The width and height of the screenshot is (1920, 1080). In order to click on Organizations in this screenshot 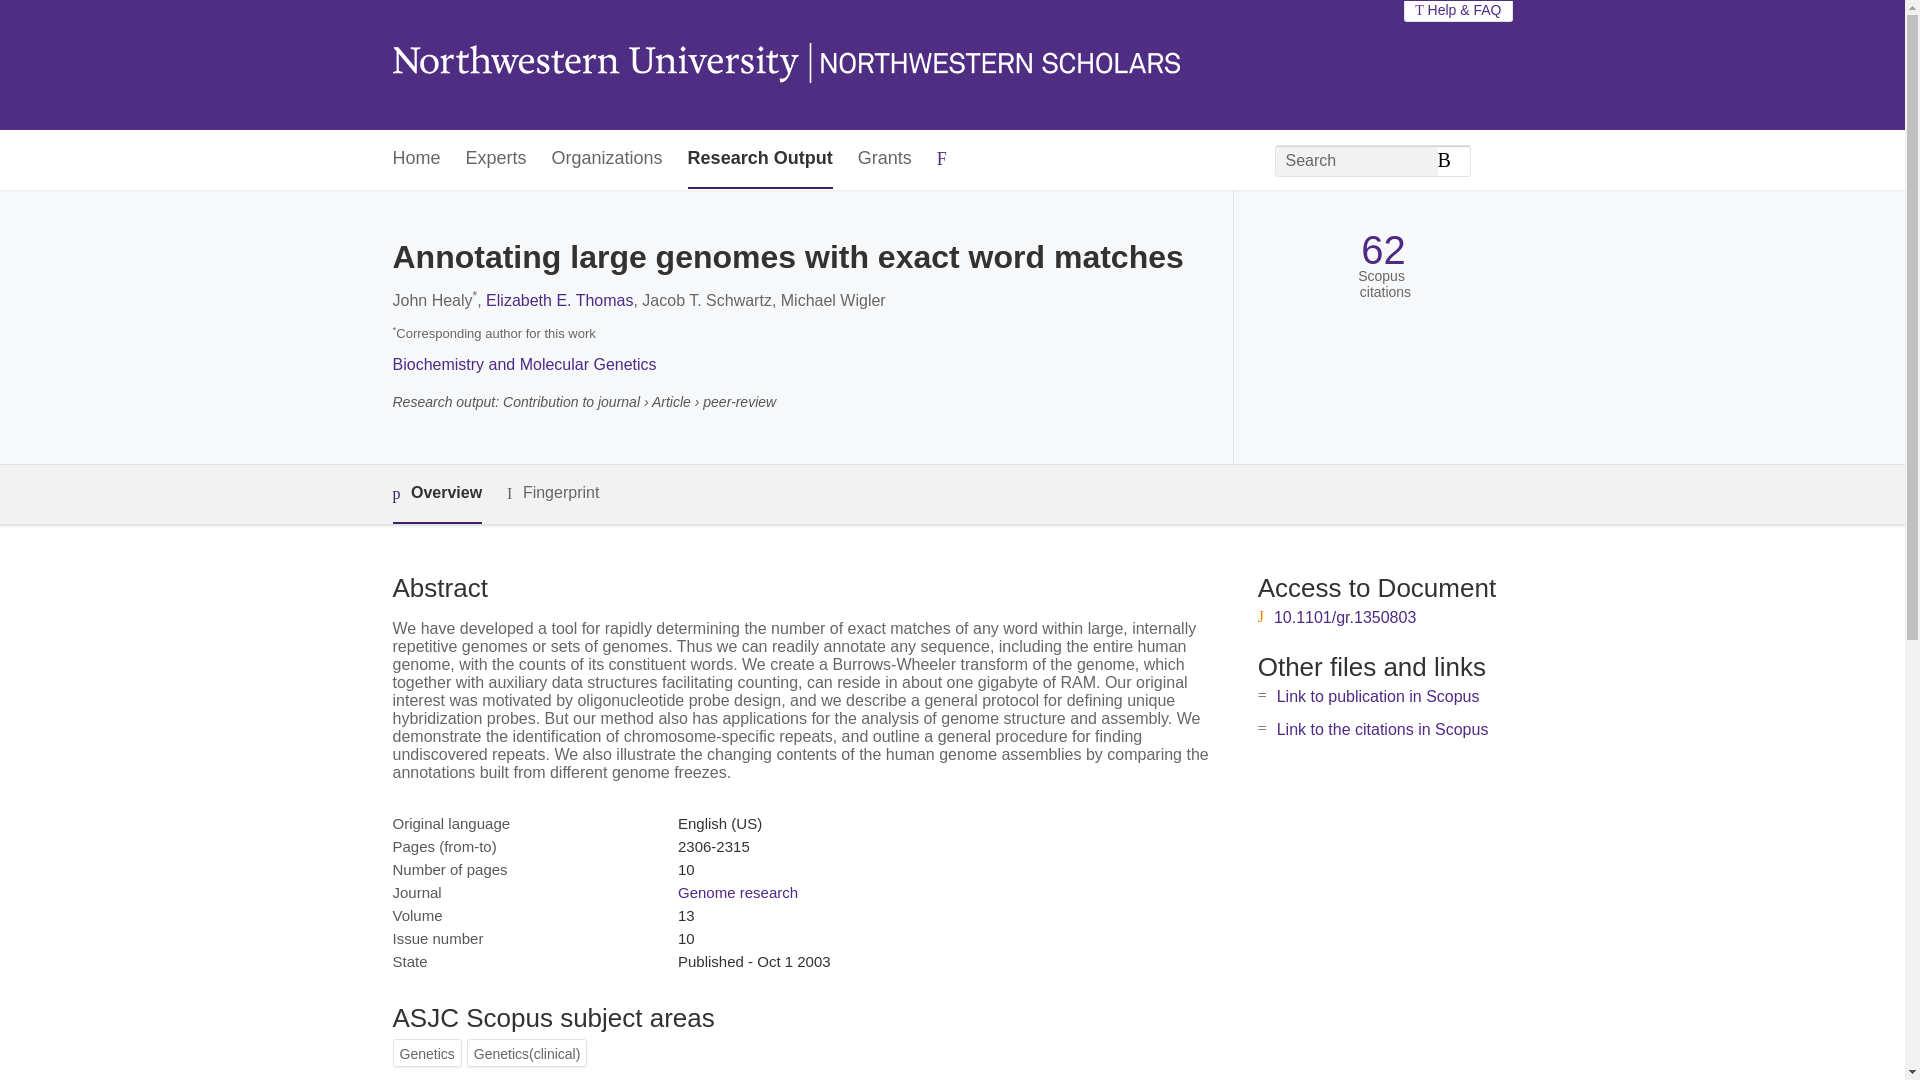, I will do `click(607, 159)`.